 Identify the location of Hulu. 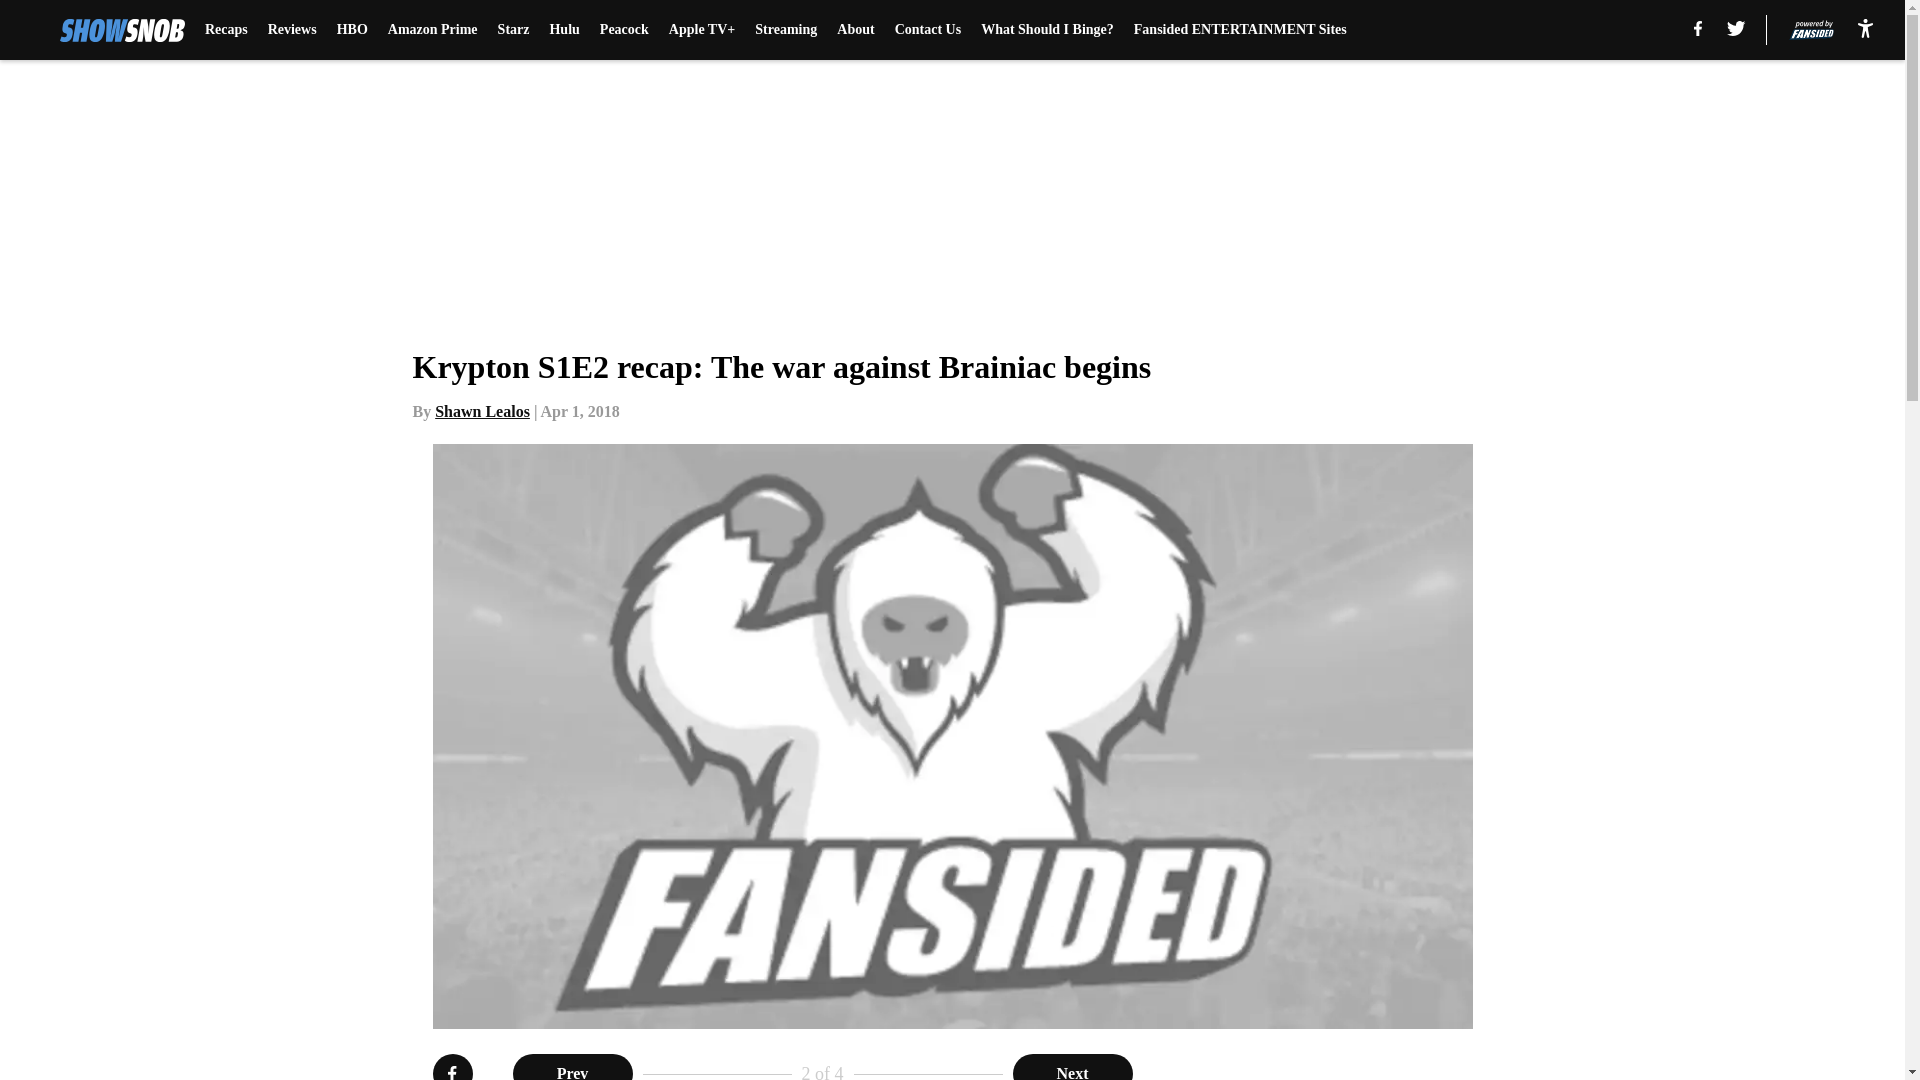
(564, 30).